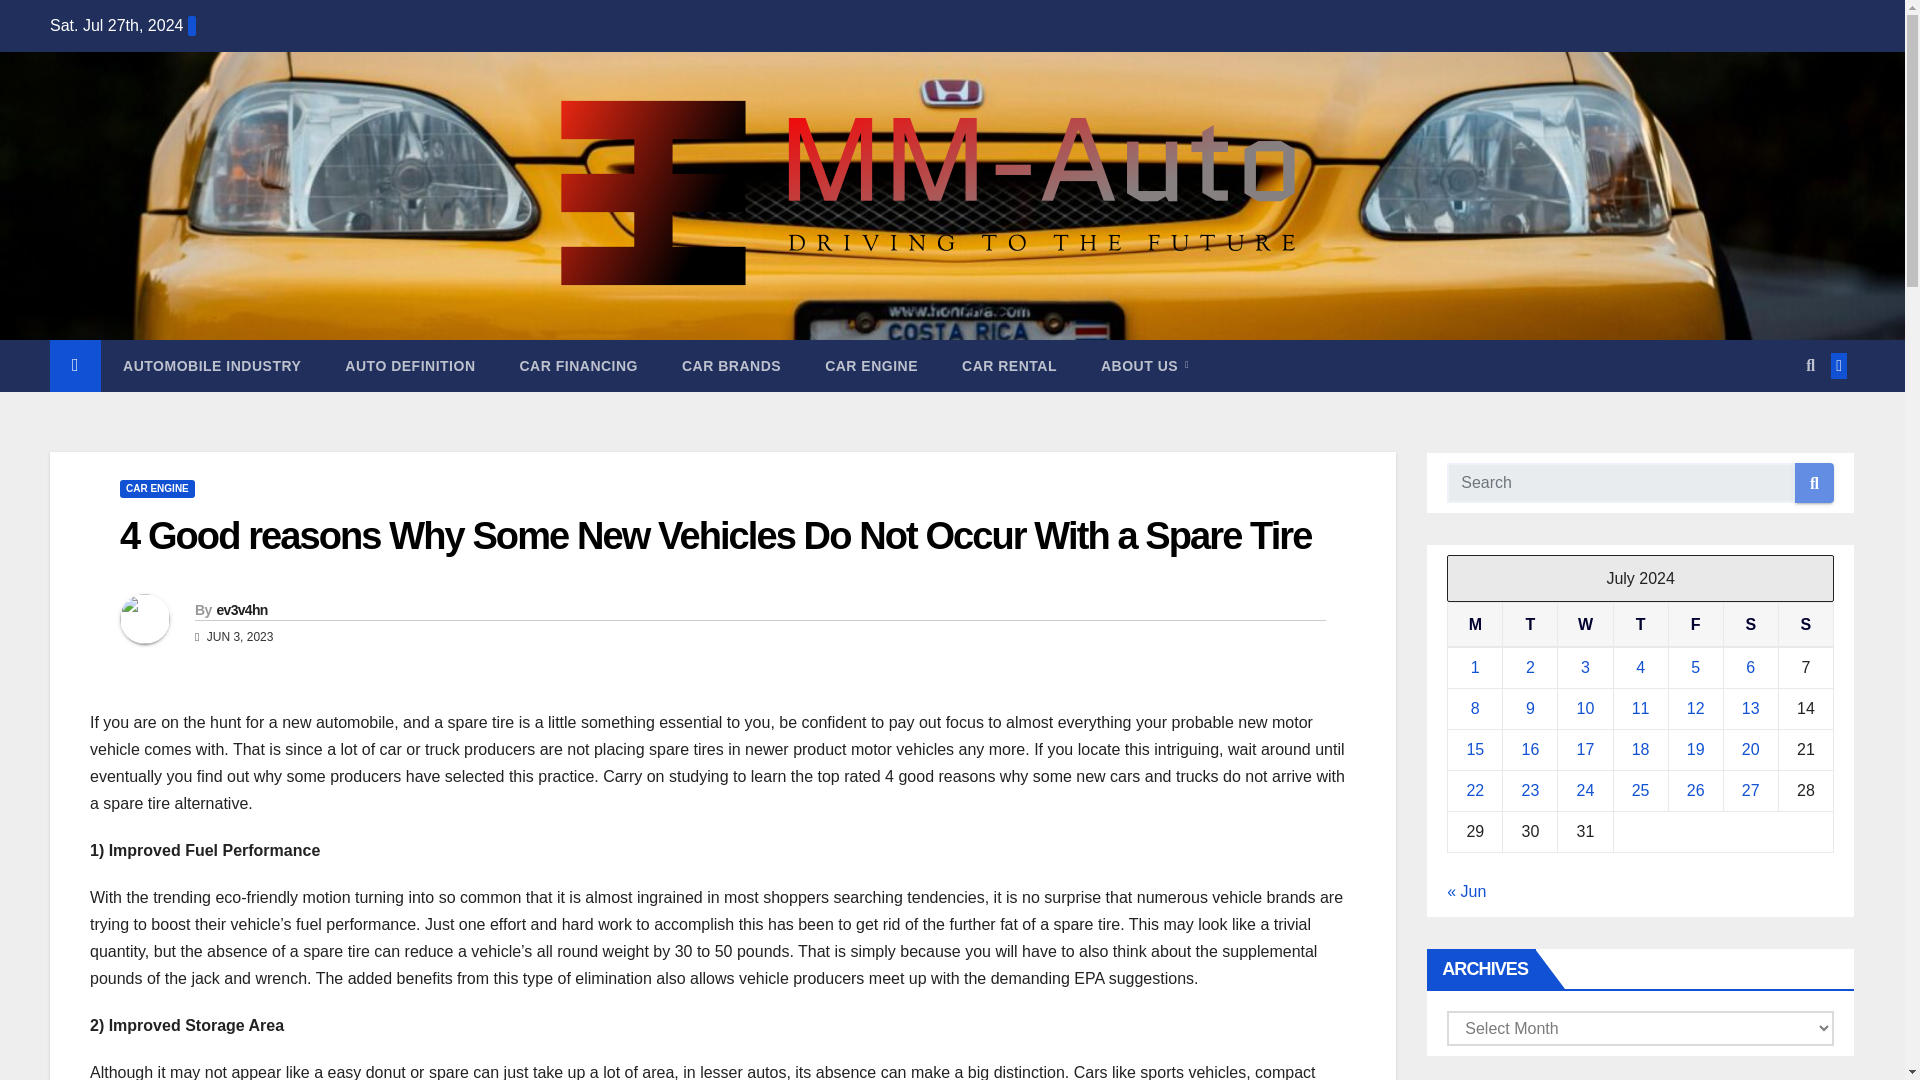 This screenshot has height=1080, width=1920. What do you see at coordinates (1010, 366) in the screenshot?
I see `CAR RENTAL` at bounding box center [1010, 366].